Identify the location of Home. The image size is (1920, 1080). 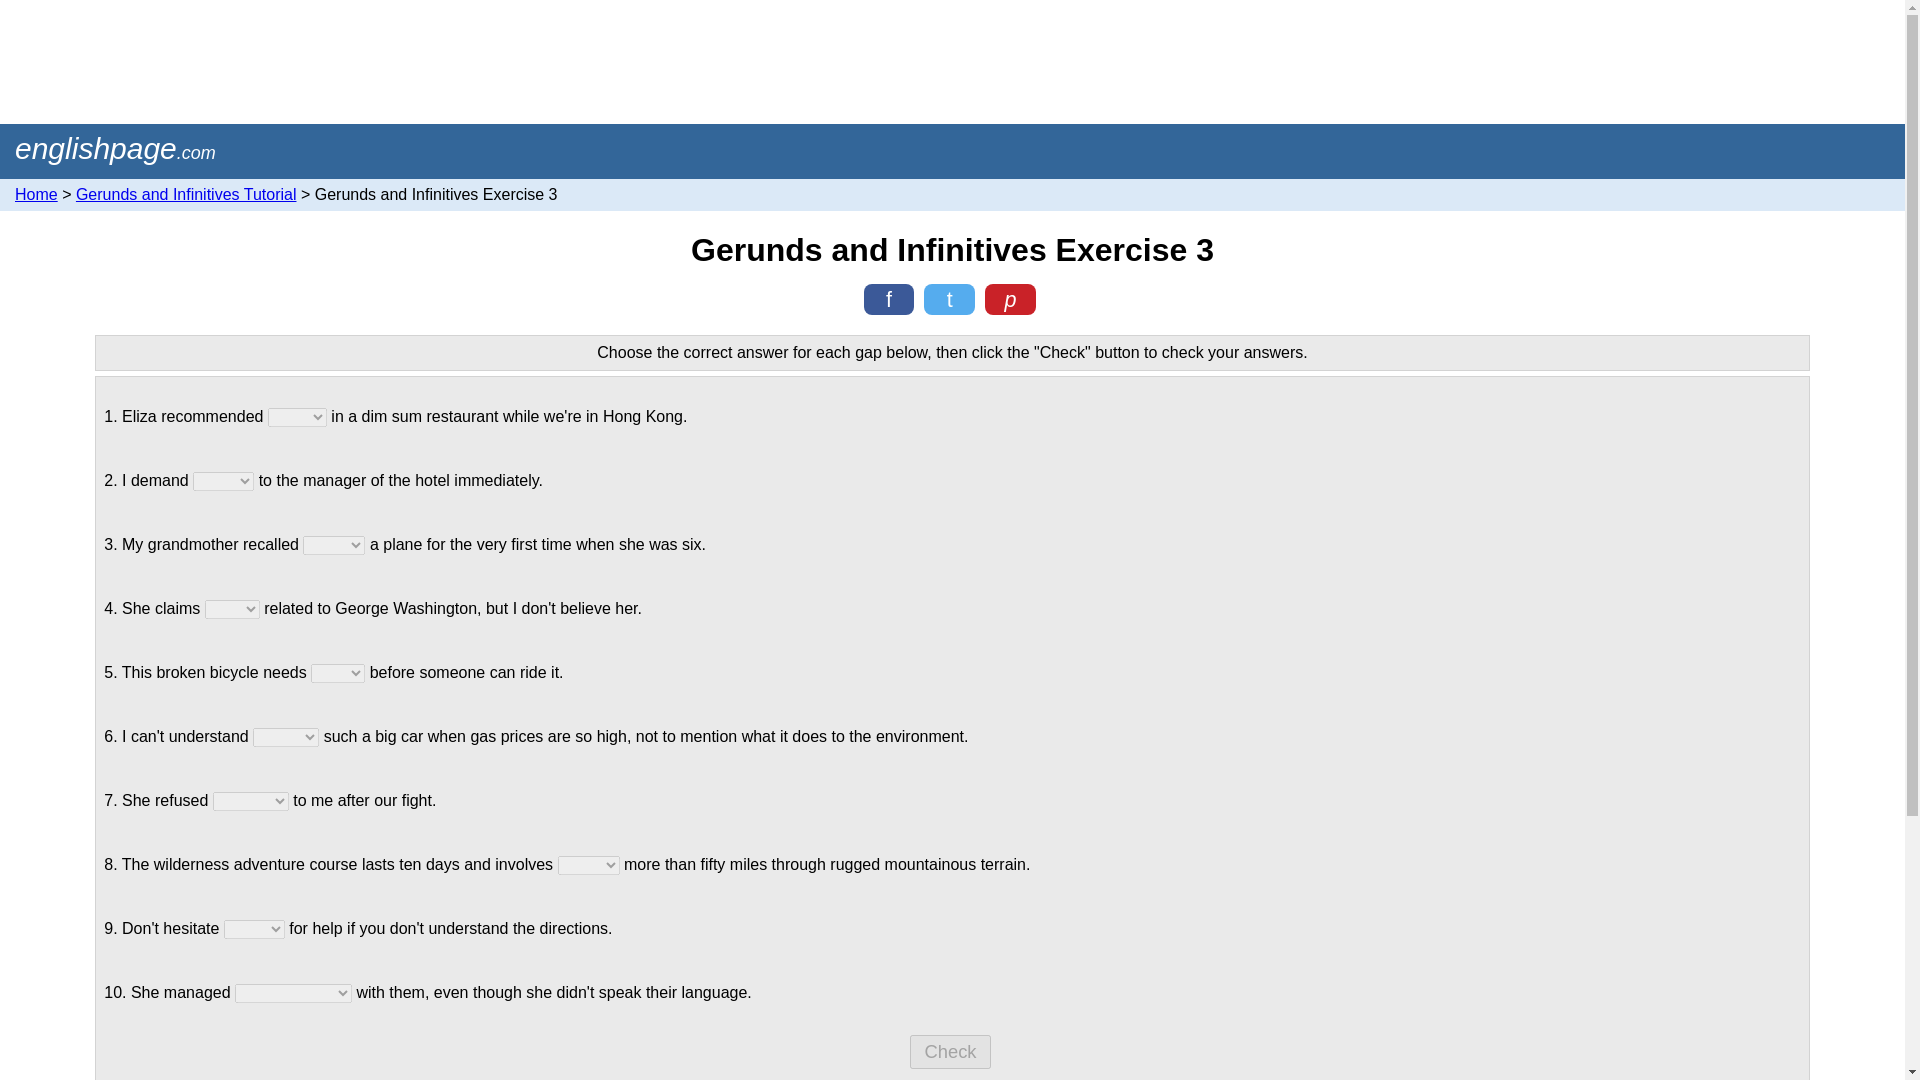
(36, 194).